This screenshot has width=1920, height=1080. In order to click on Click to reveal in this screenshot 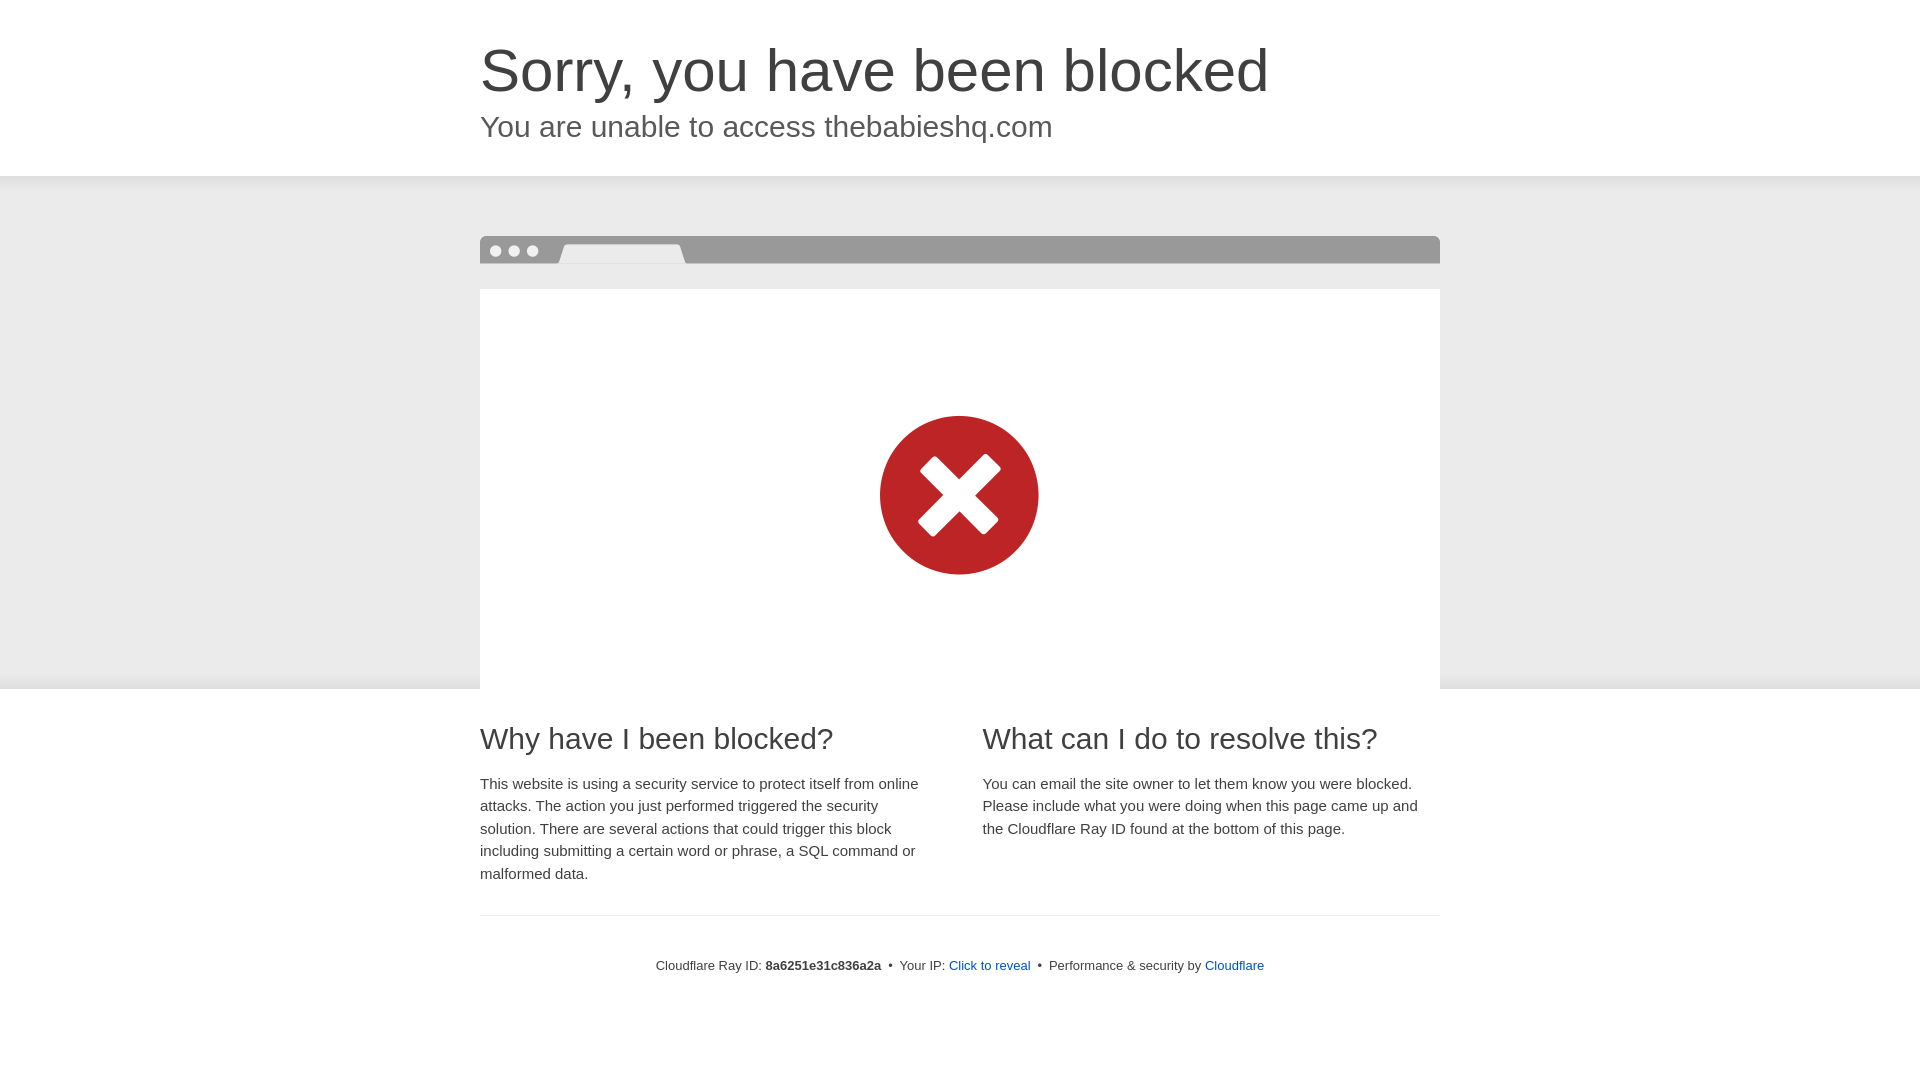, I will do `click(990, 966)`.